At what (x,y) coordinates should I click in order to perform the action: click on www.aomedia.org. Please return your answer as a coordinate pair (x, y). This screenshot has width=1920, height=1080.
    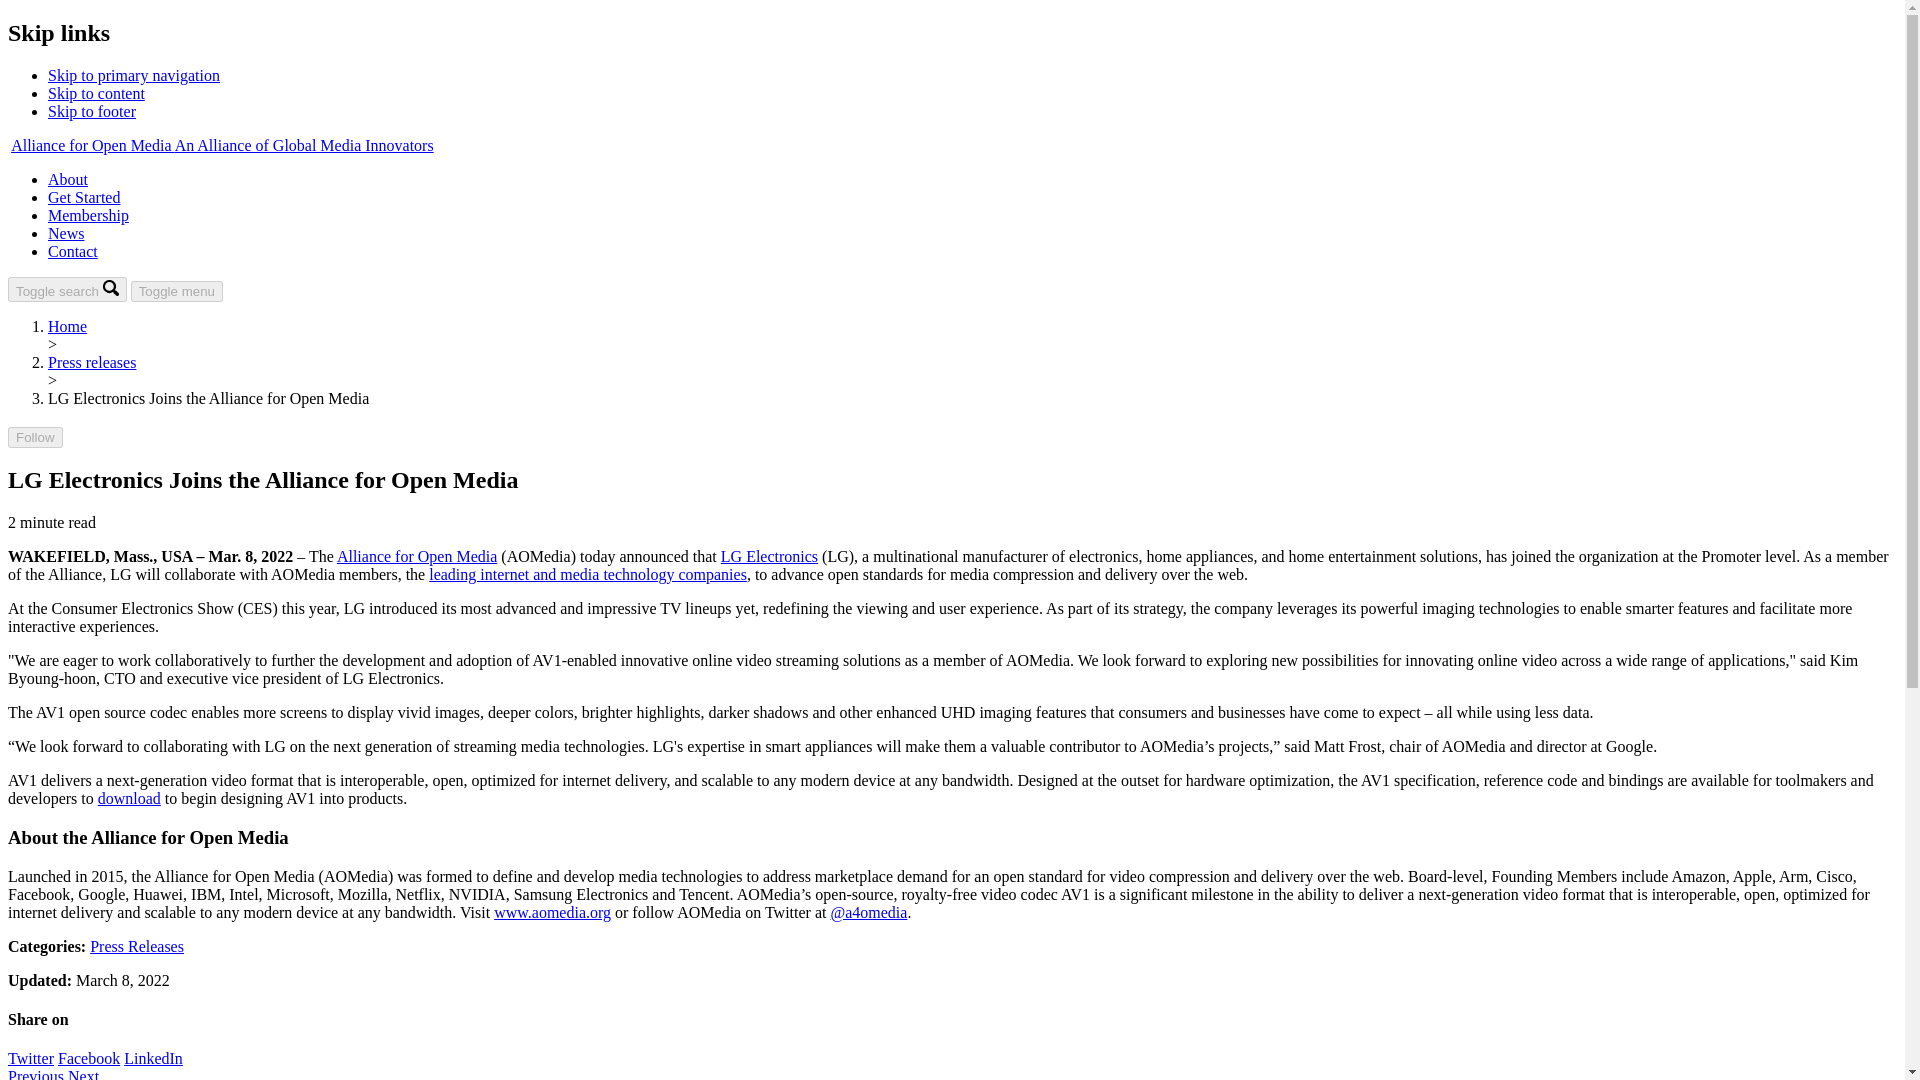
    Looking at the image, I should click on (552, 912).